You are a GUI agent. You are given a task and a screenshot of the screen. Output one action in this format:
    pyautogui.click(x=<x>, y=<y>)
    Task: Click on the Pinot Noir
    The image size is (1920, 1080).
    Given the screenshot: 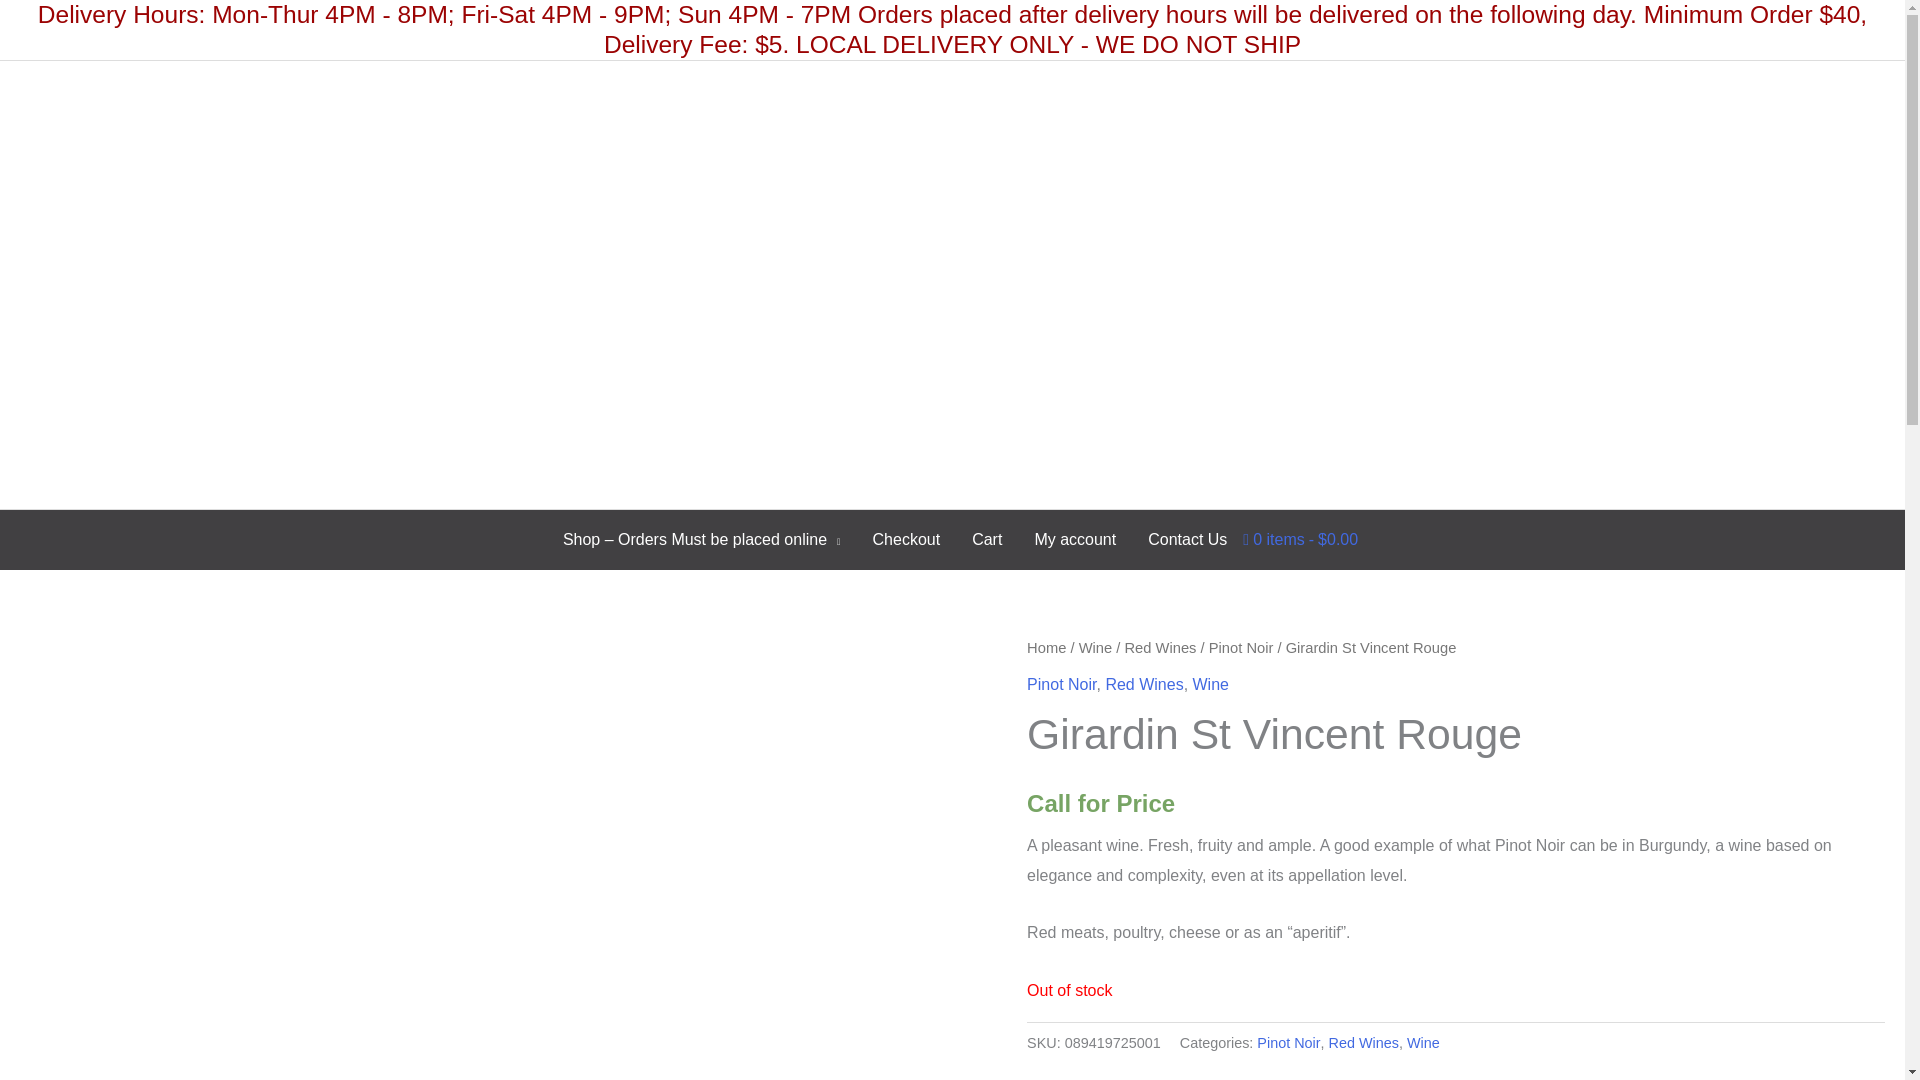 What is the action you would take?
    pyautogui.click(x=1062, y=684)
    